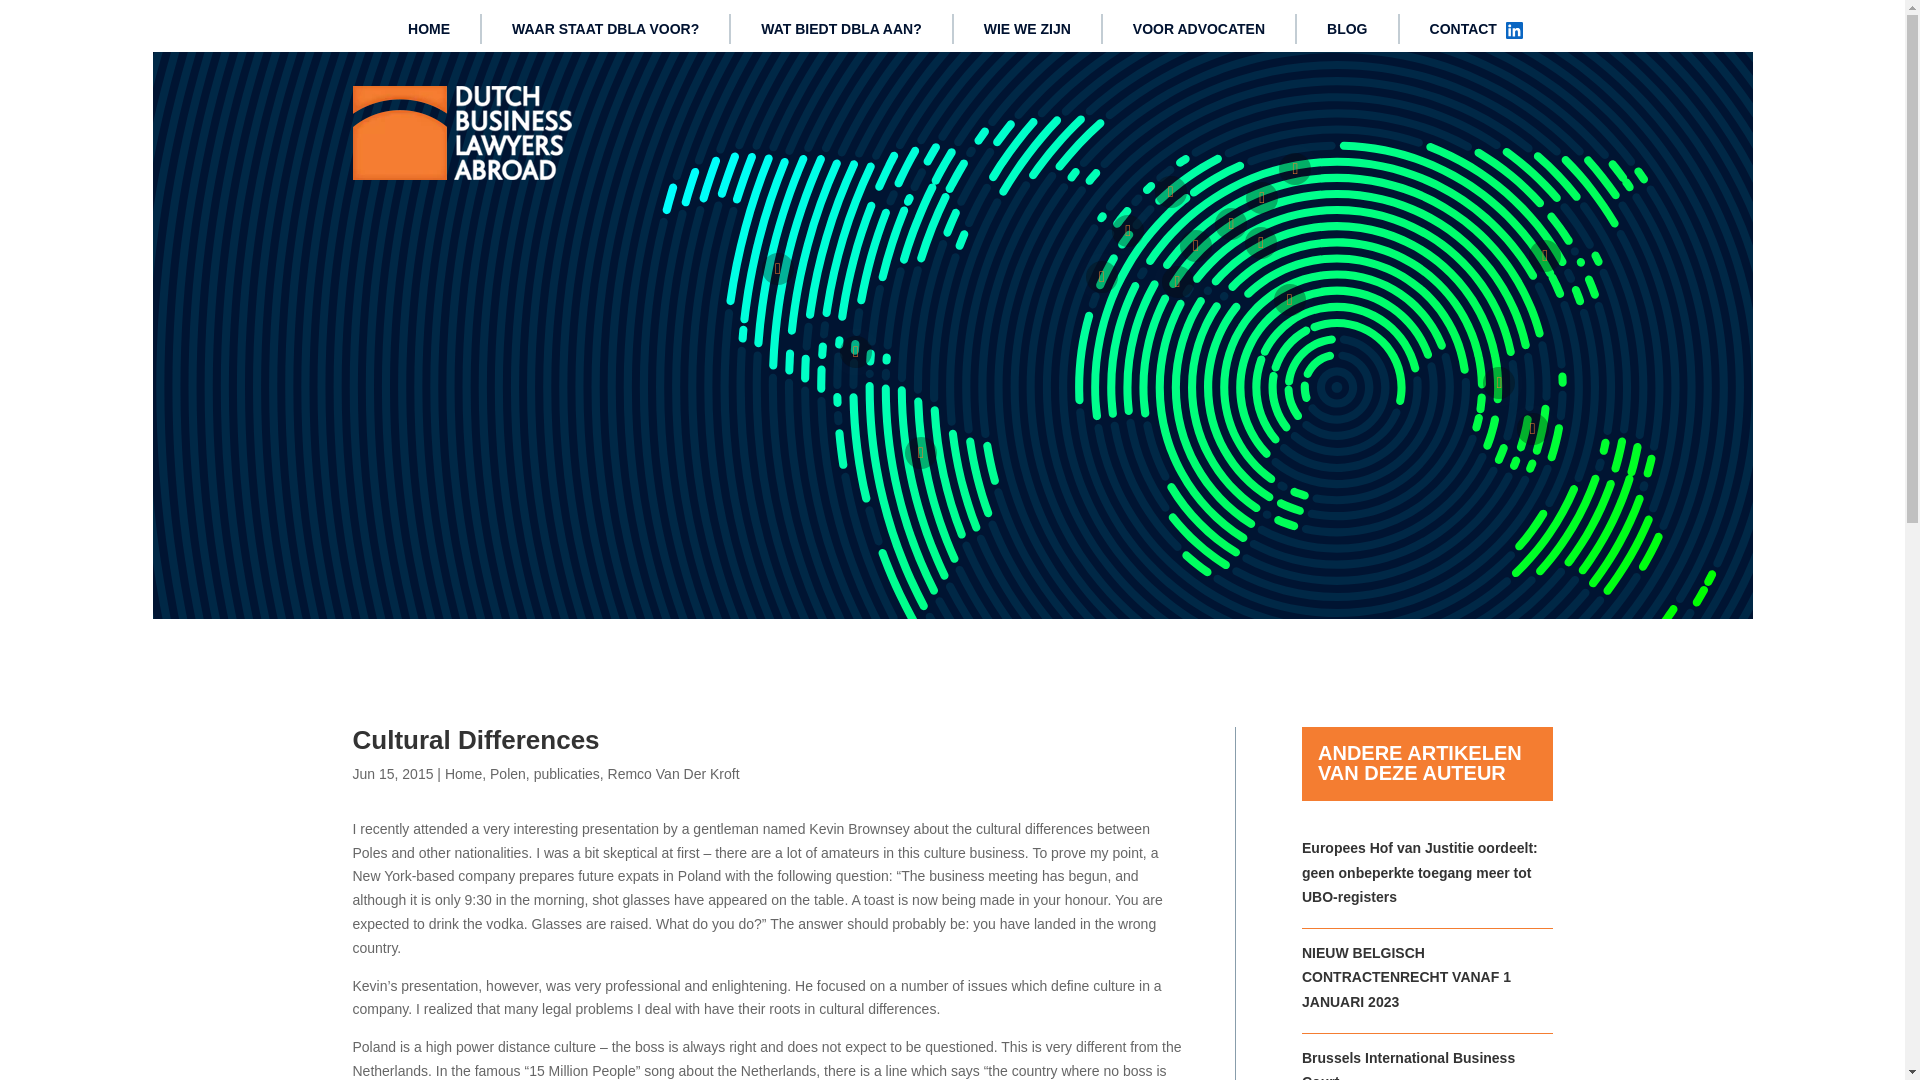 Image resolution: width=1920 pixels, height=1080 pixels. What do you see at coordinates (463, 773) in the screenshot?
I see `Home` at bounding box center [463, 773].